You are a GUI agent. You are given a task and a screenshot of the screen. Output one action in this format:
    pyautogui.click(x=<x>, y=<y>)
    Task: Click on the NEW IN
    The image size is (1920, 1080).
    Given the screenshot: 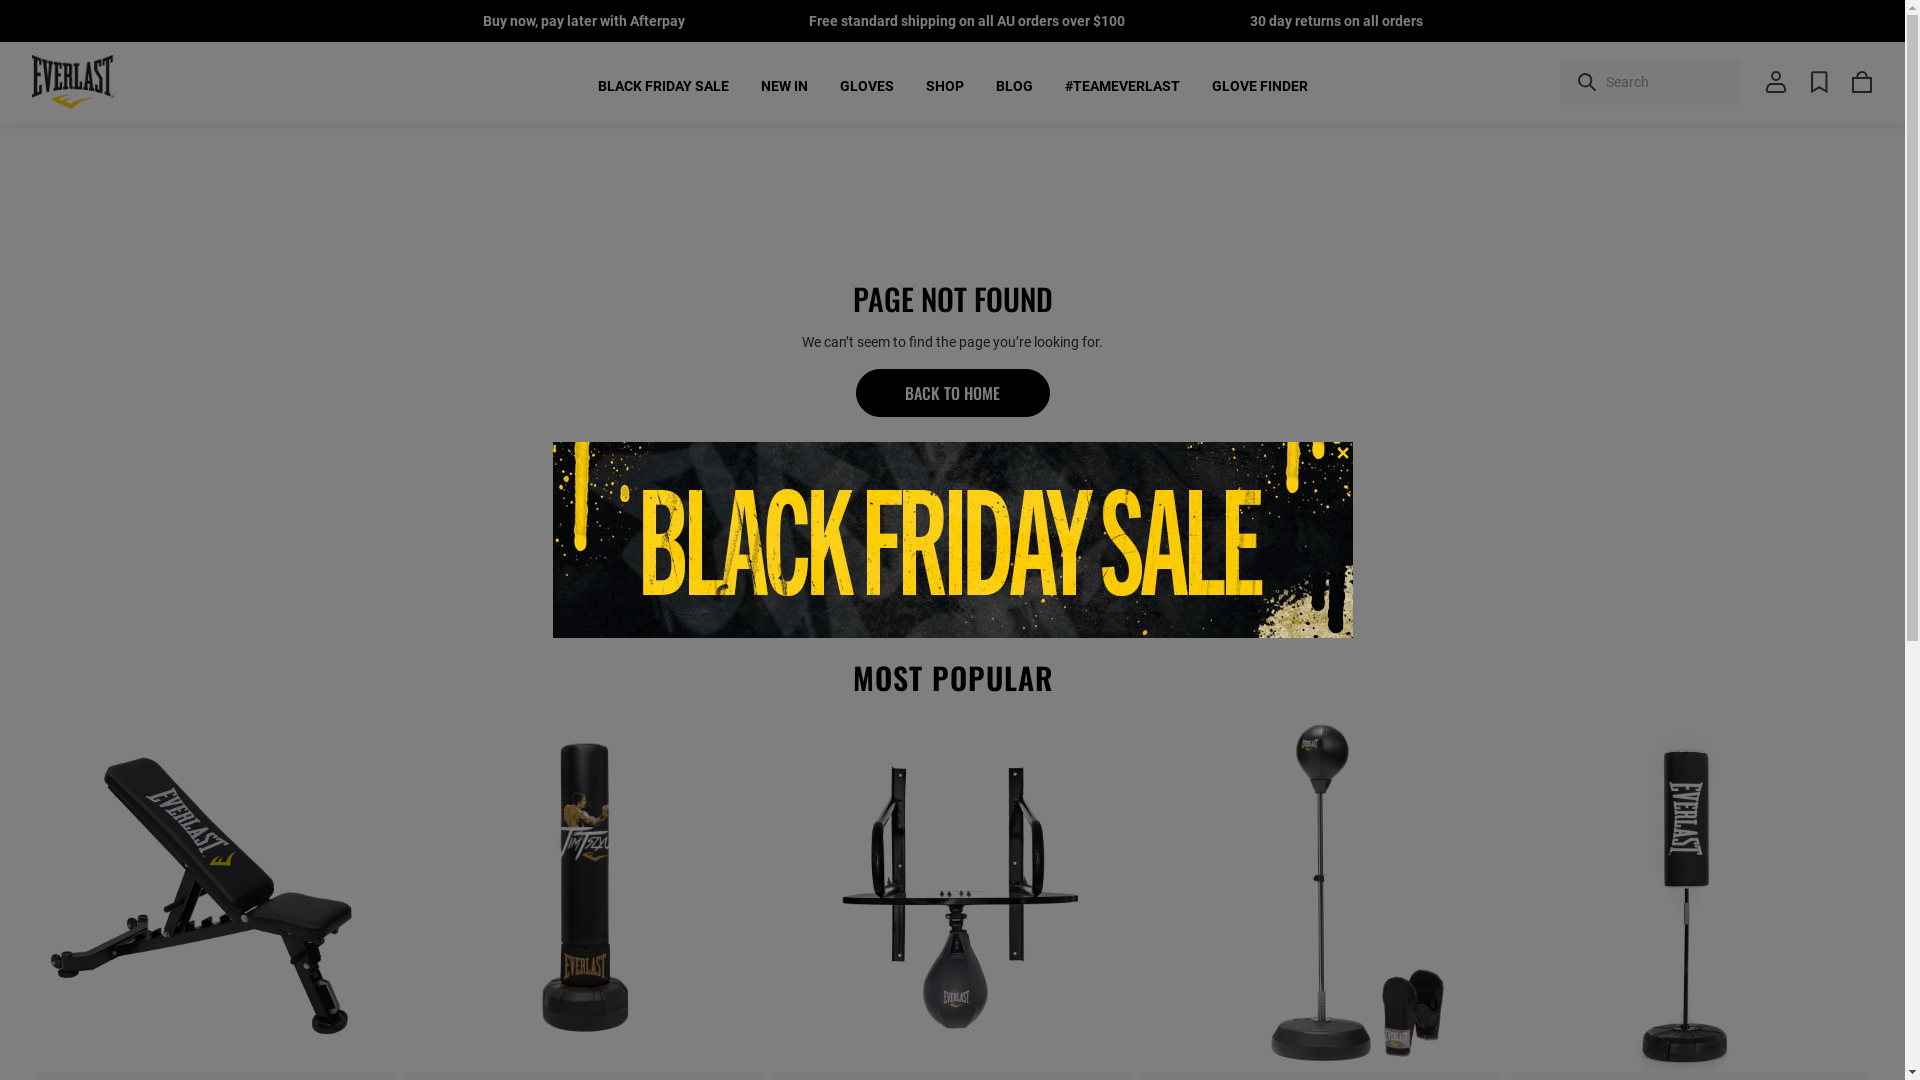 What is the action you would take?
    pyautogui.click(x=784, y=86)
    